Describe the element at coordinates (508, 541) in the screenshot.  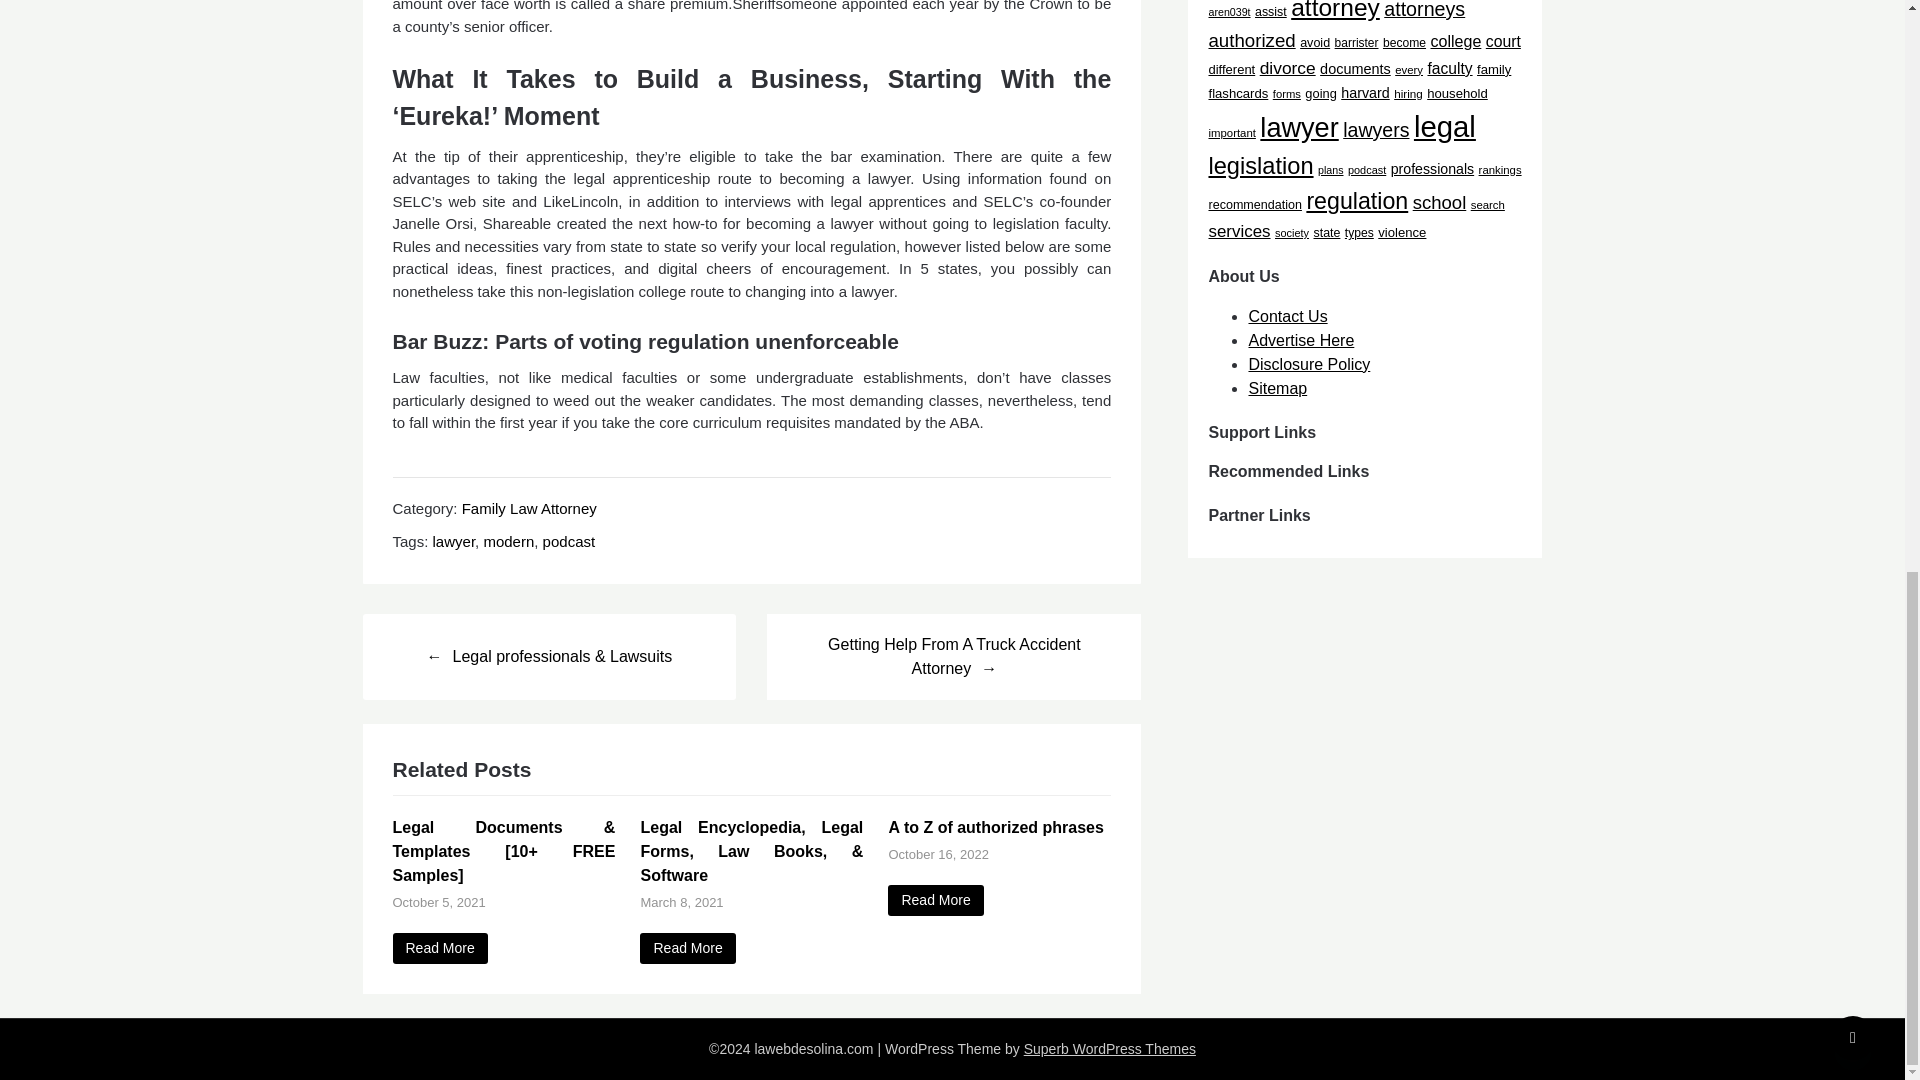
I see `modern` at that location.